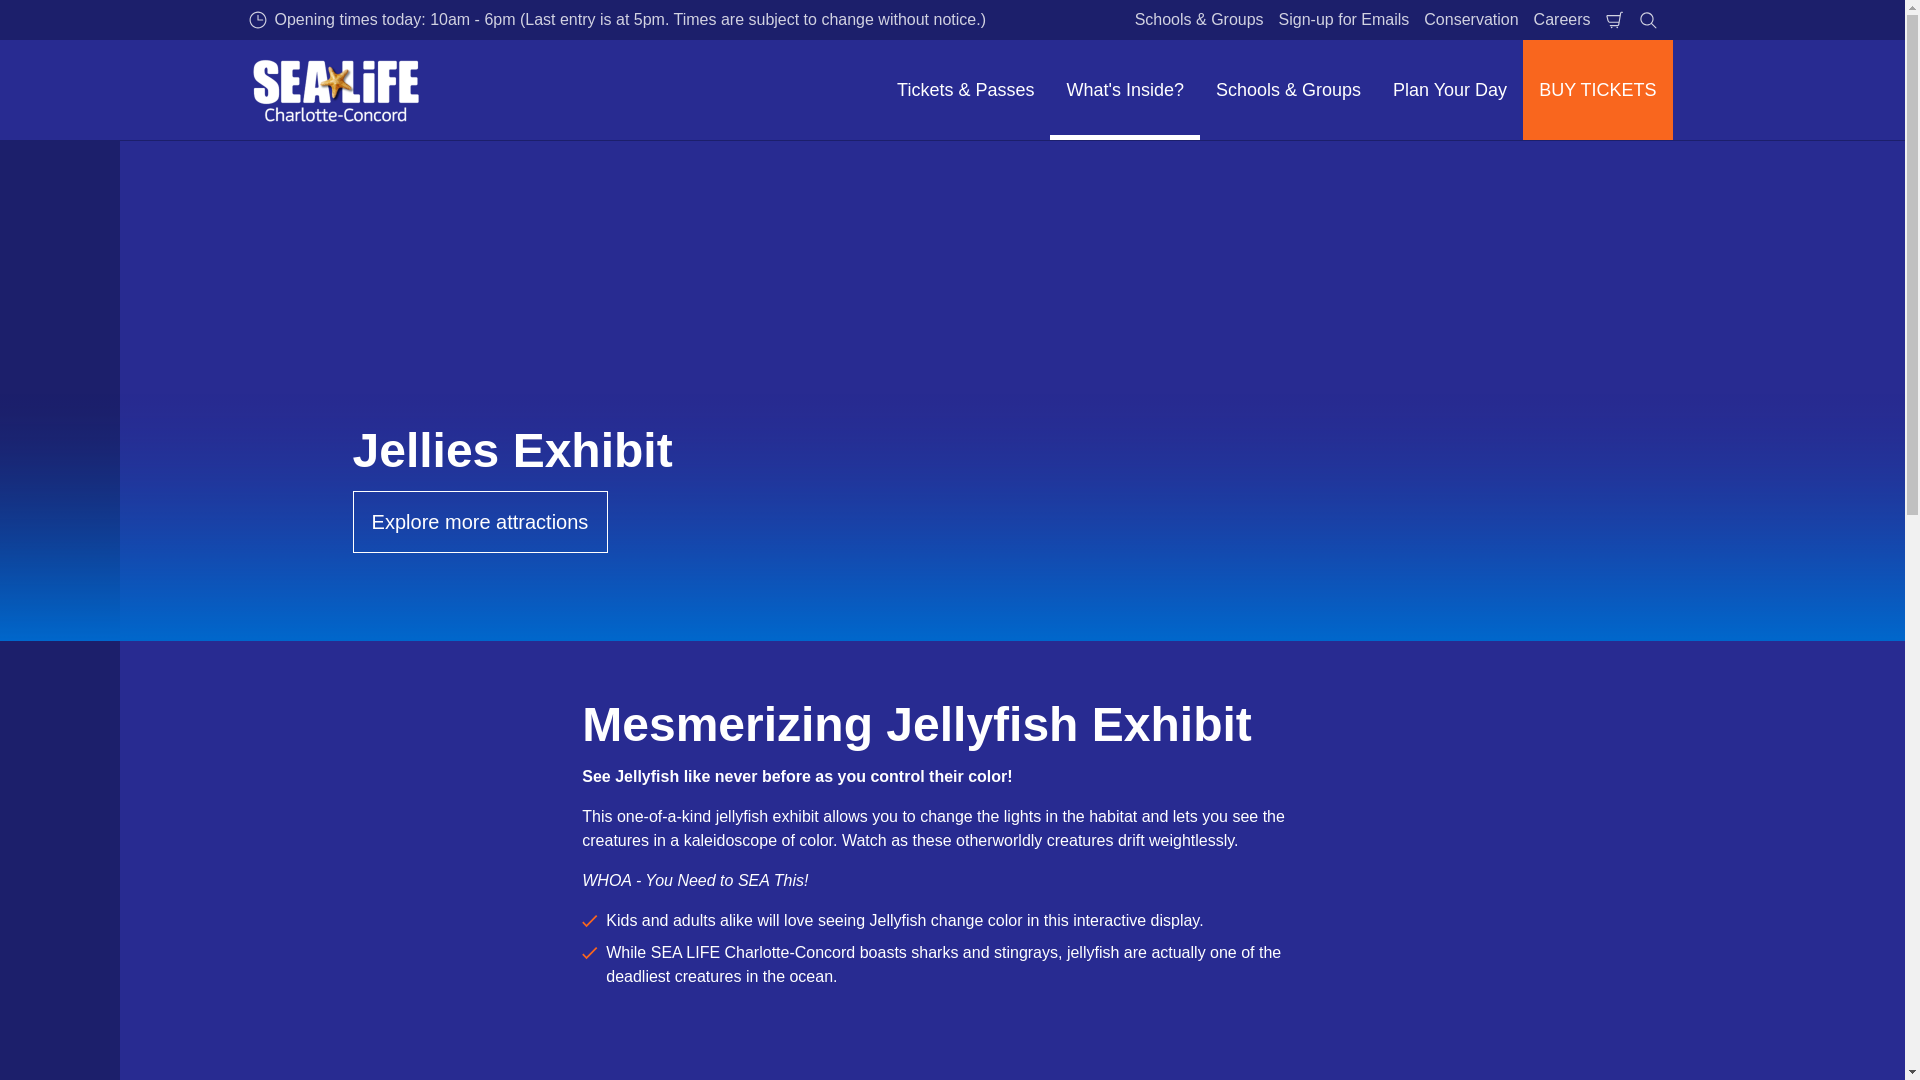  I want to click on Shopping Cart, so click(1614, 20).